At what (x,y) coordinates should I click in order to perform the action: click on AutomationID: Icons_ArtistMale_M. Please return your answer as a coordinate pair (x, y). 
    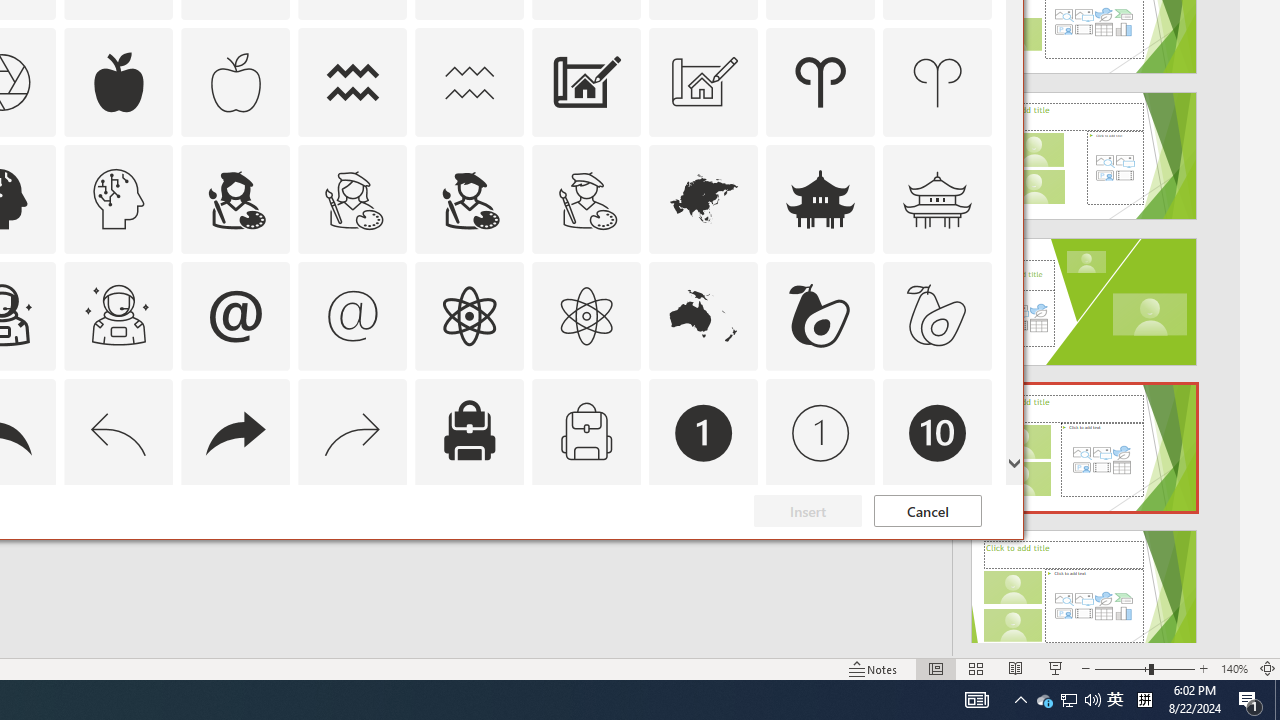
    Looking at the image, I should click on (704, 316).